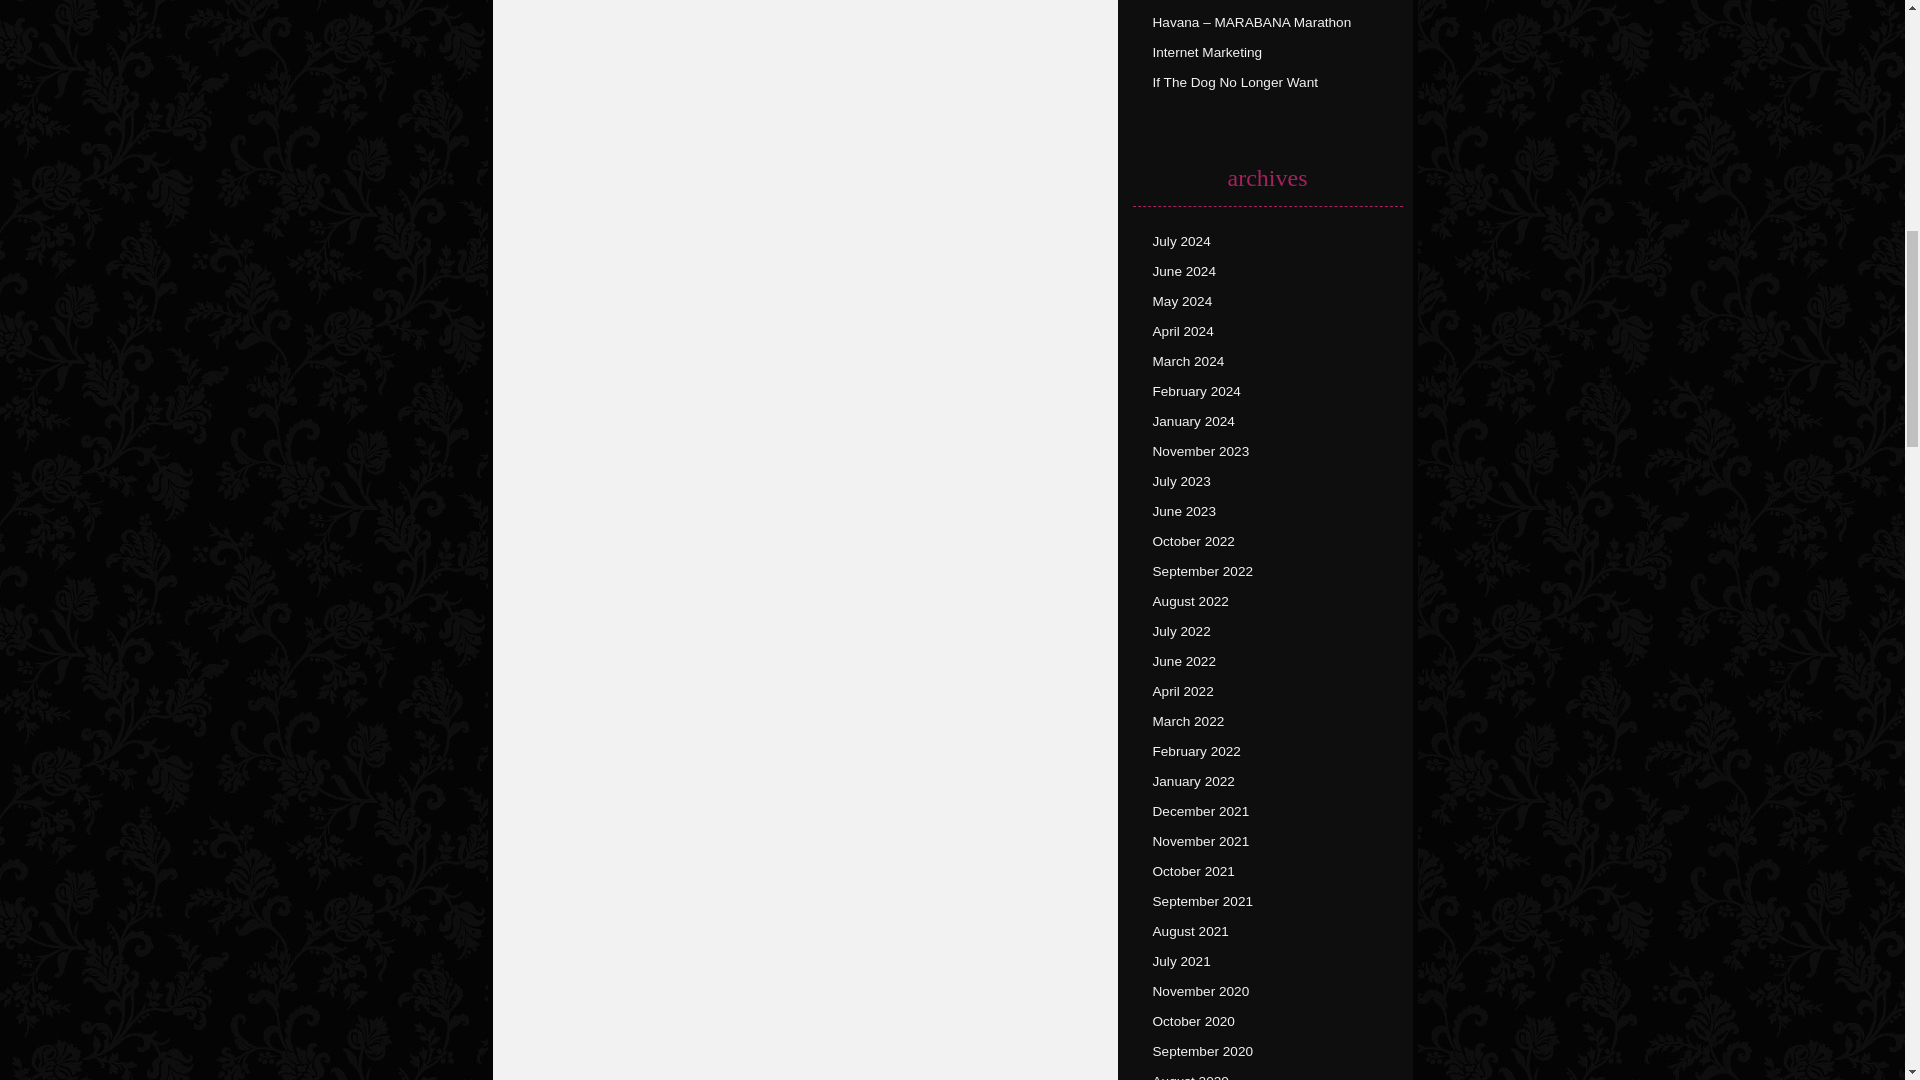 Image resolution: width=1920 pixels, height=1080 pixels. I want to click on March 2024, so click(1188, 362).